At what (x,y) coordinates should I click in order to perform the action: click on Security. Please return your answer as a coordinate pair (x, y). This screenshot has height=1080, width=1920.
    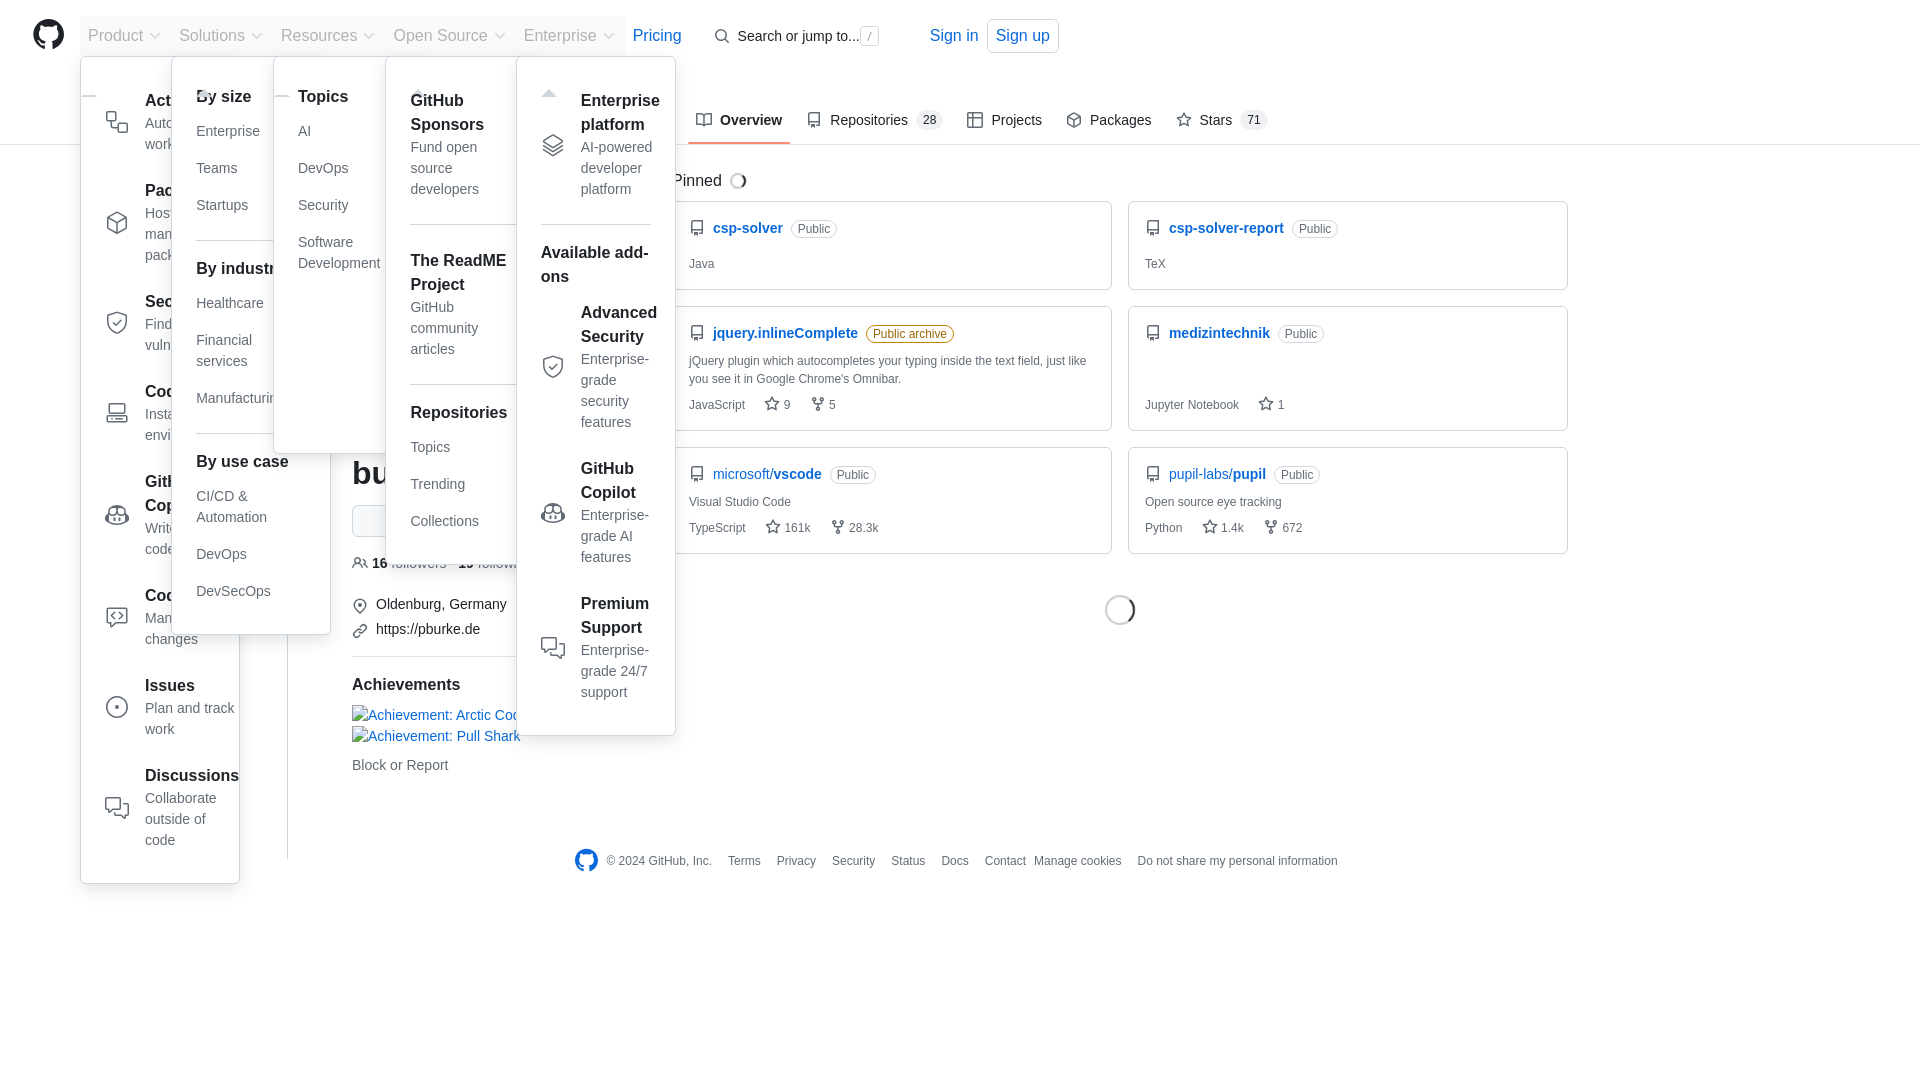
    Looking at the image, I should click on (172, 416).